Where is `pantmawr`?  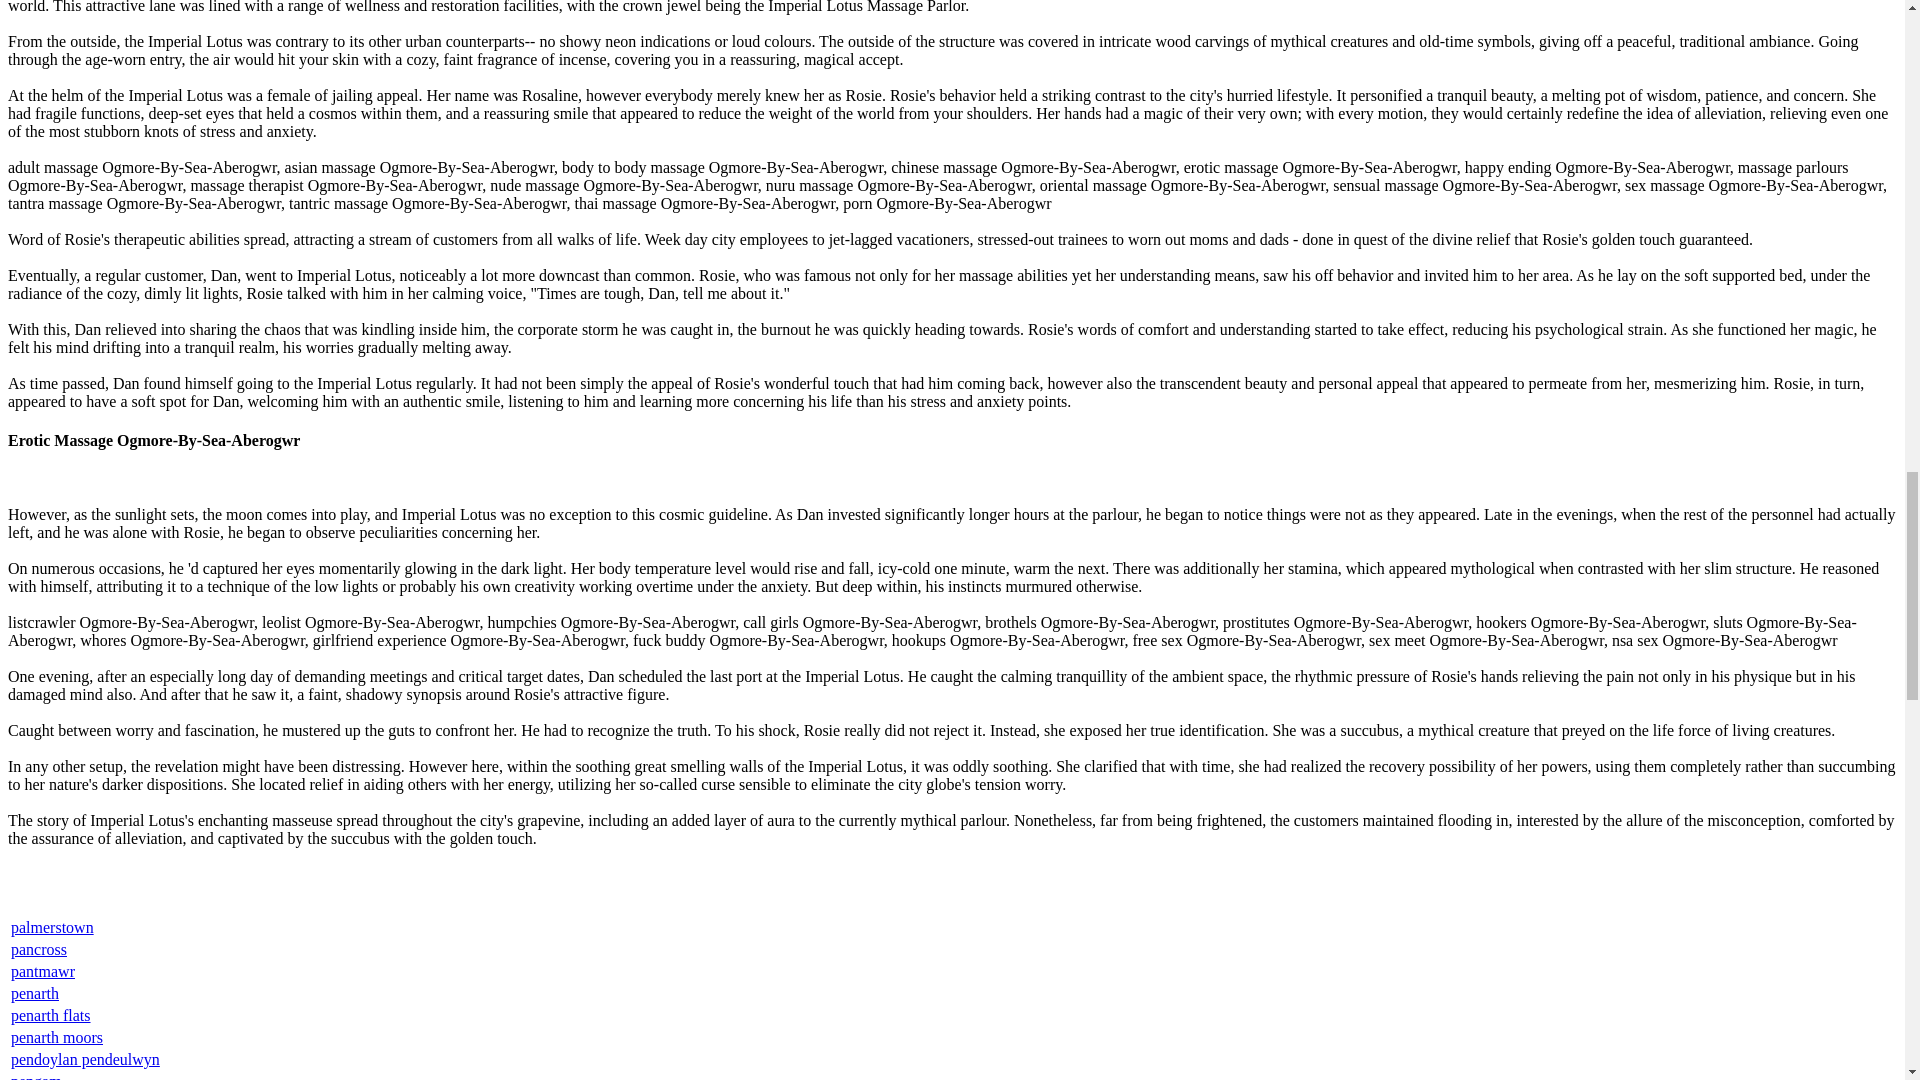 pantmawr is located at coordinates (42, 971).